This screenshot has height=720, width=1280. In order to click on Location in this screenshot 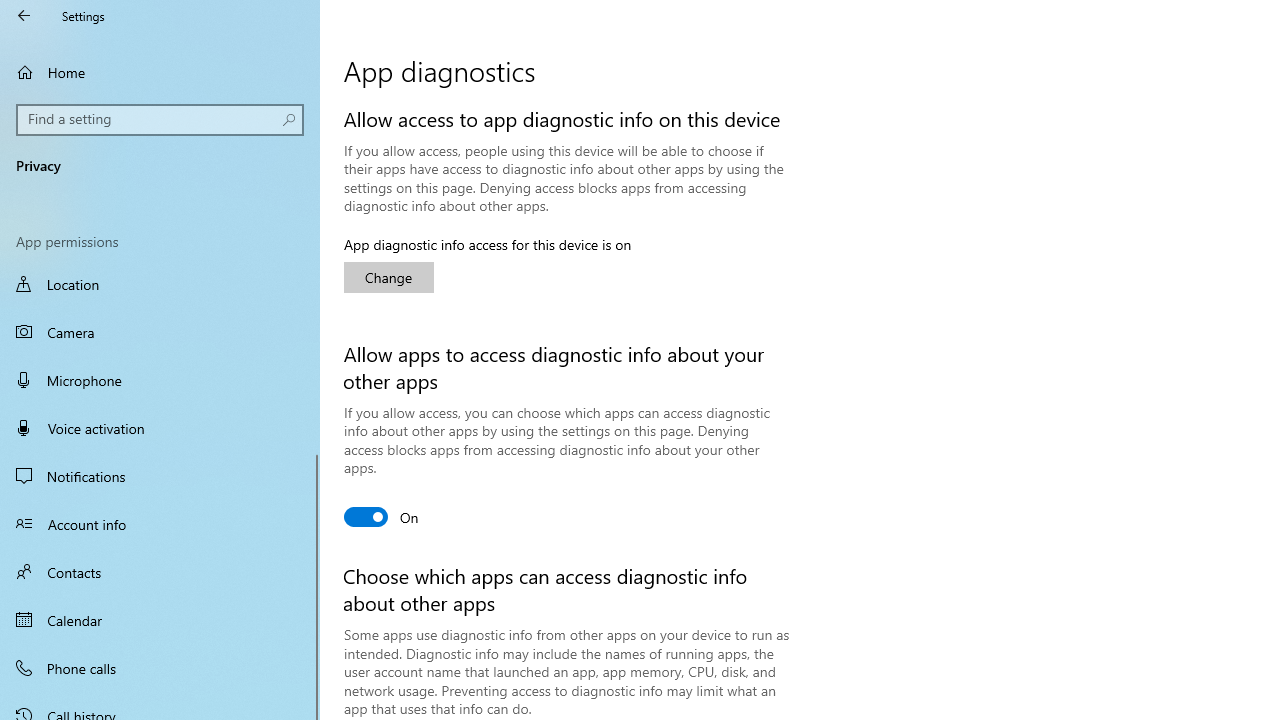, I will do `click(160, 286)`.